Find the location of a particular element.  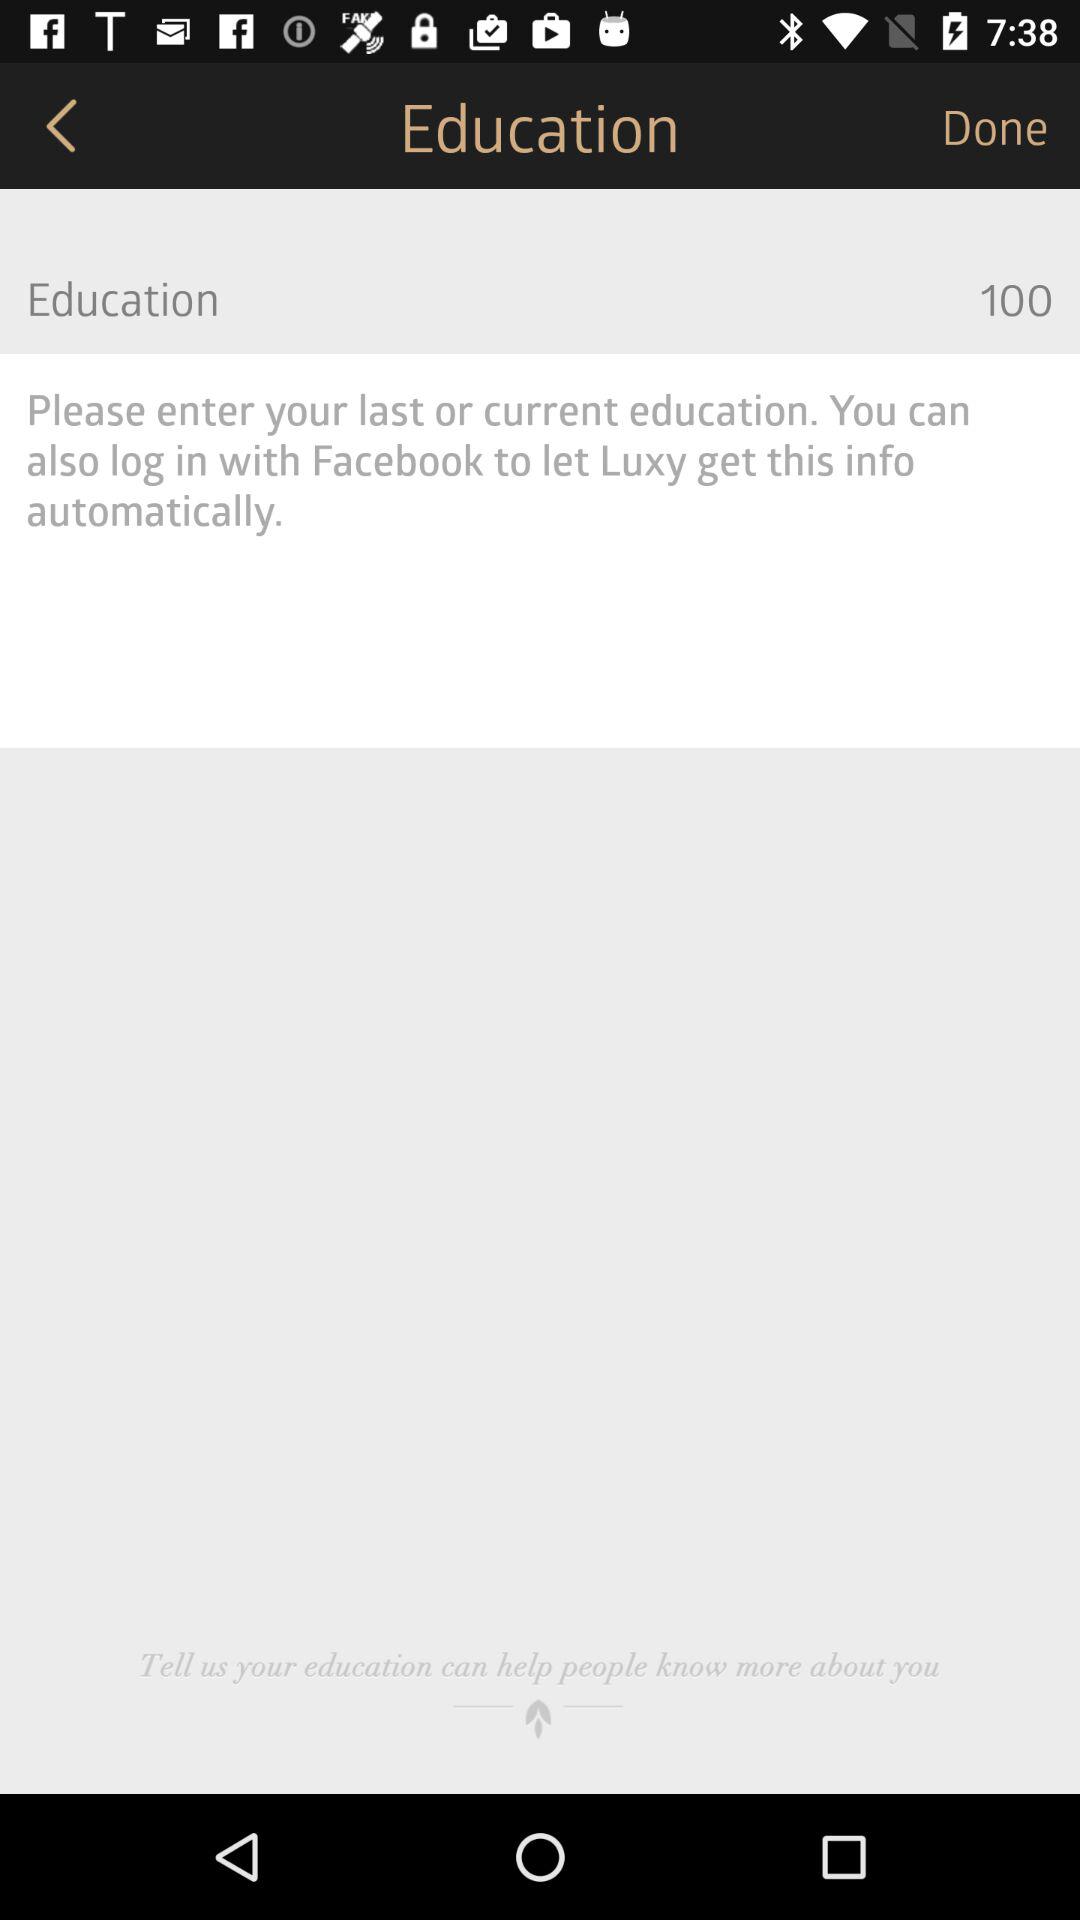

turn off item next to the education icon is located at coordinates (1010, 126).